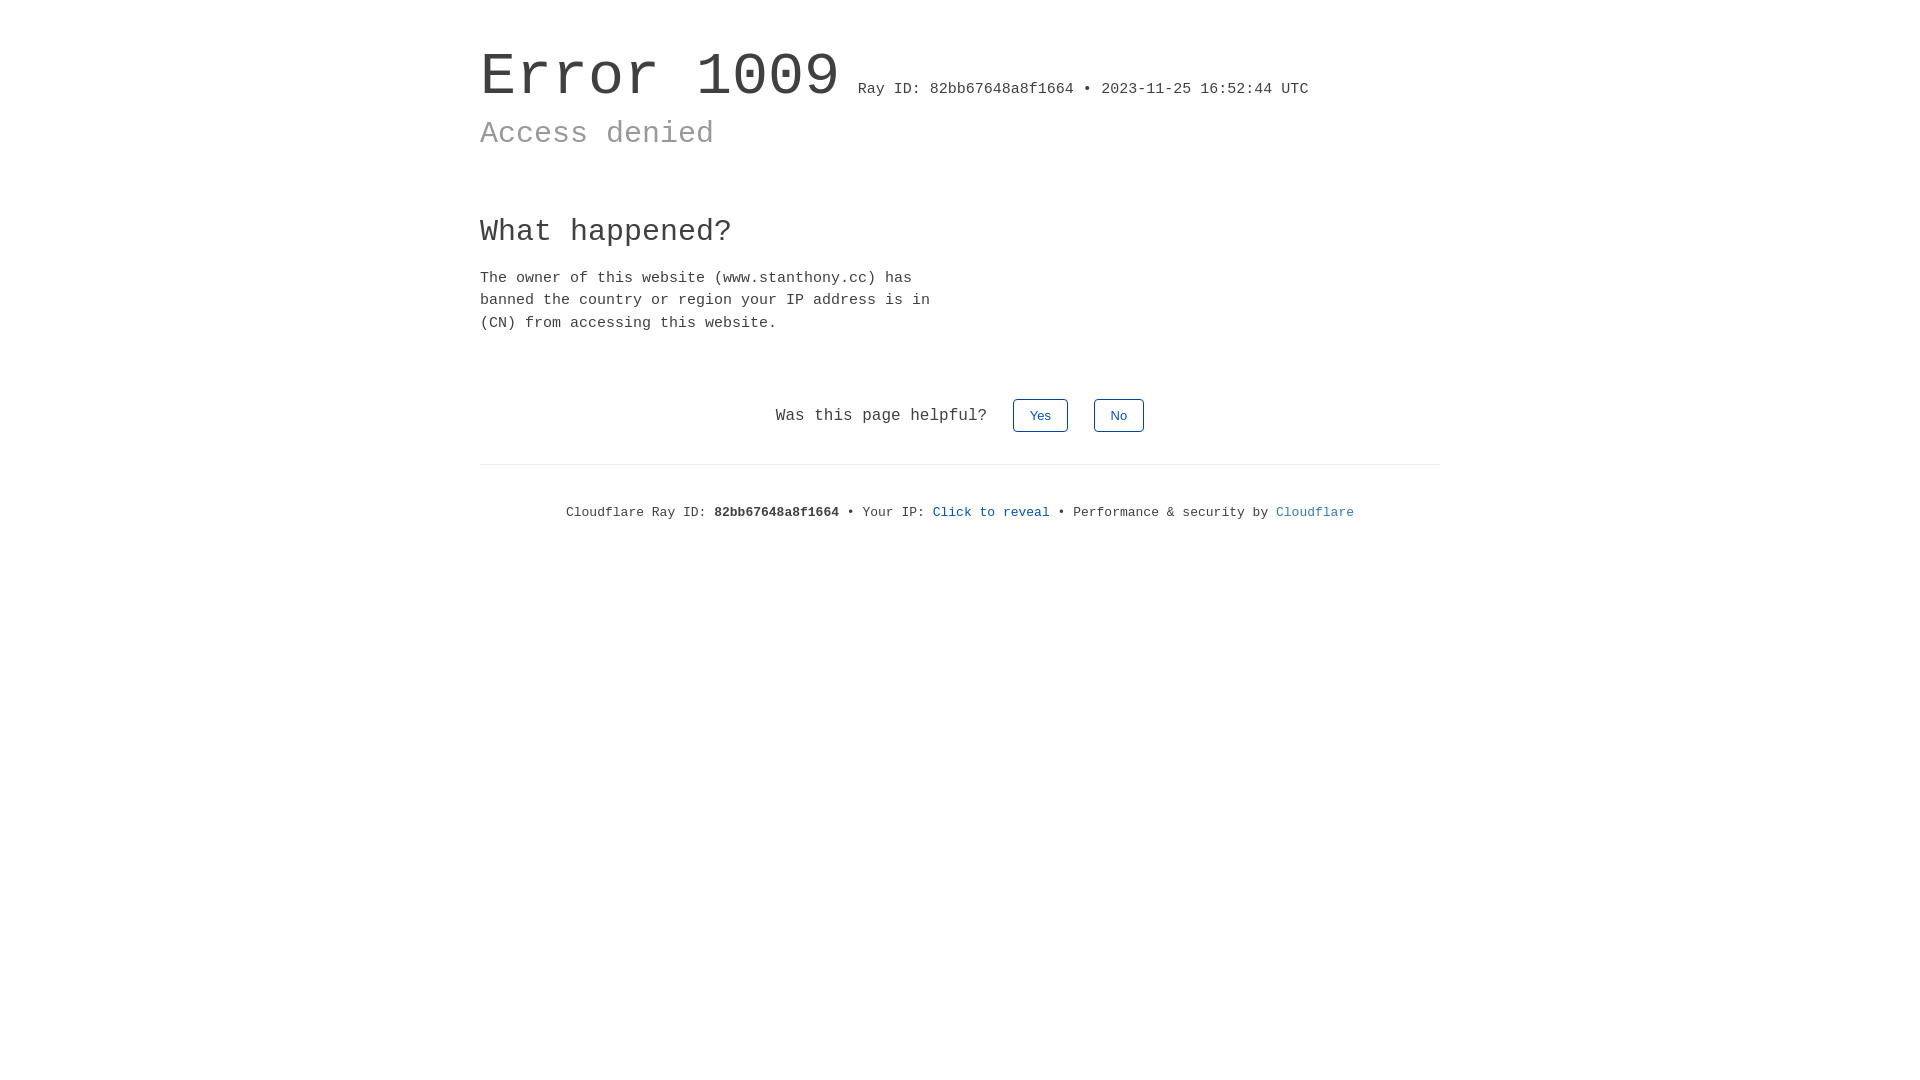  What do you see at coordinates (1120, 416) in the screenshot?
I see `No` at bounding box center [1120, 416].